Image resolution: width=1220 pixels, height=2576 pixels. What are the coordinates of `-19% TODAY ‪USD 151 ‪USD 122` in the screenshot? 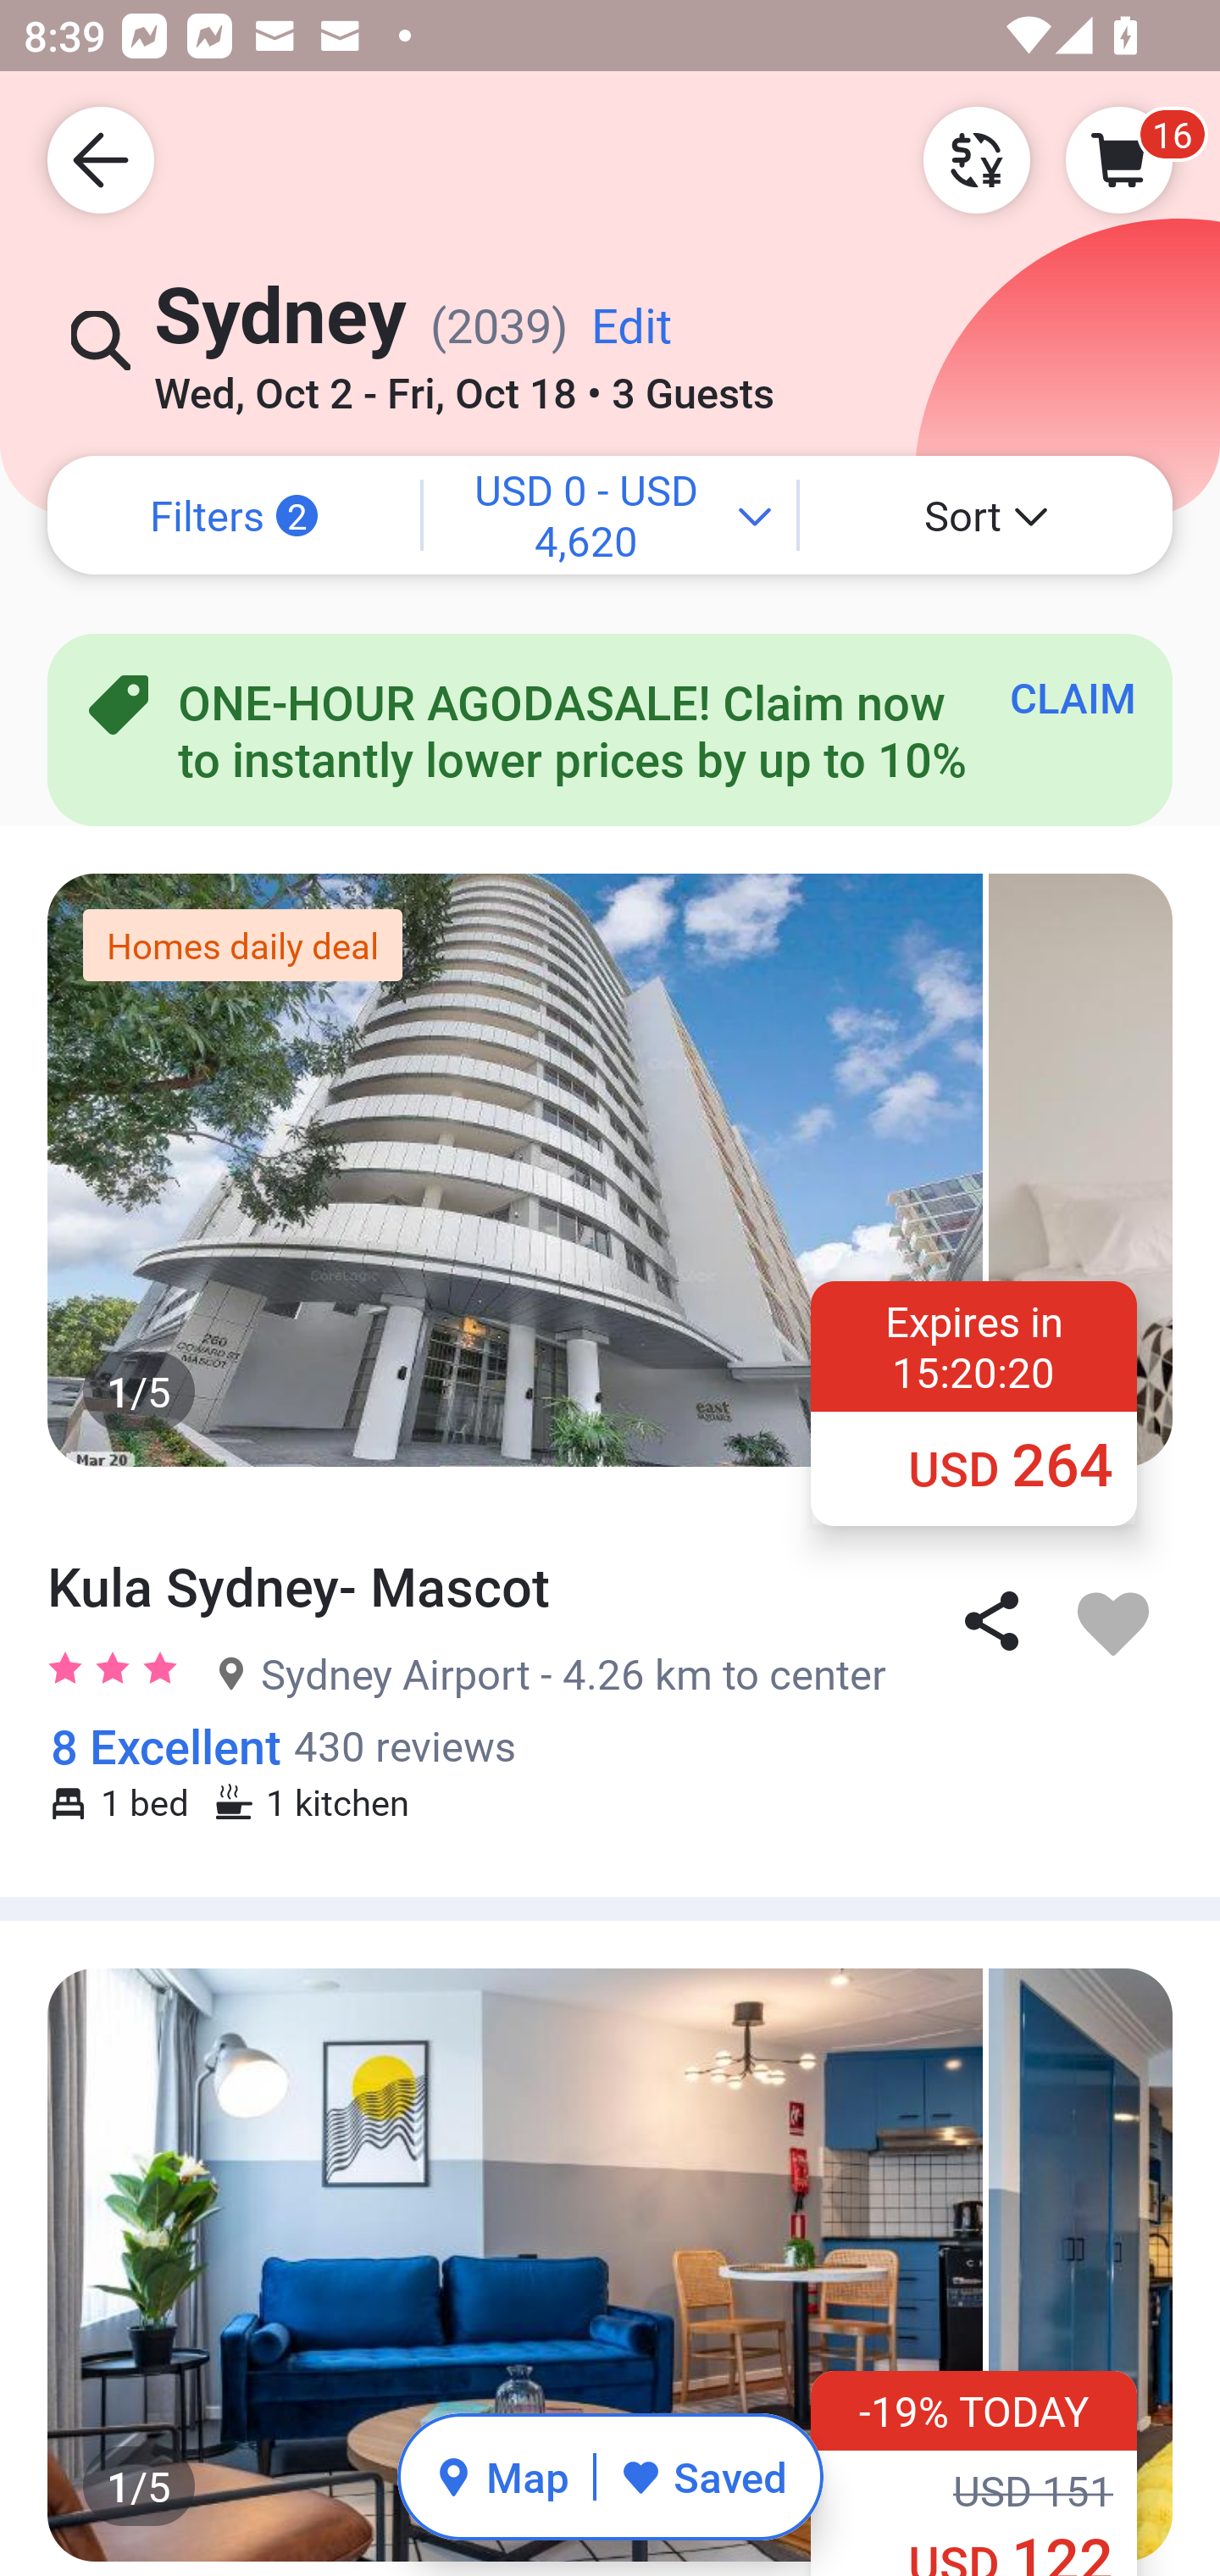 It's located at (974, 2473).